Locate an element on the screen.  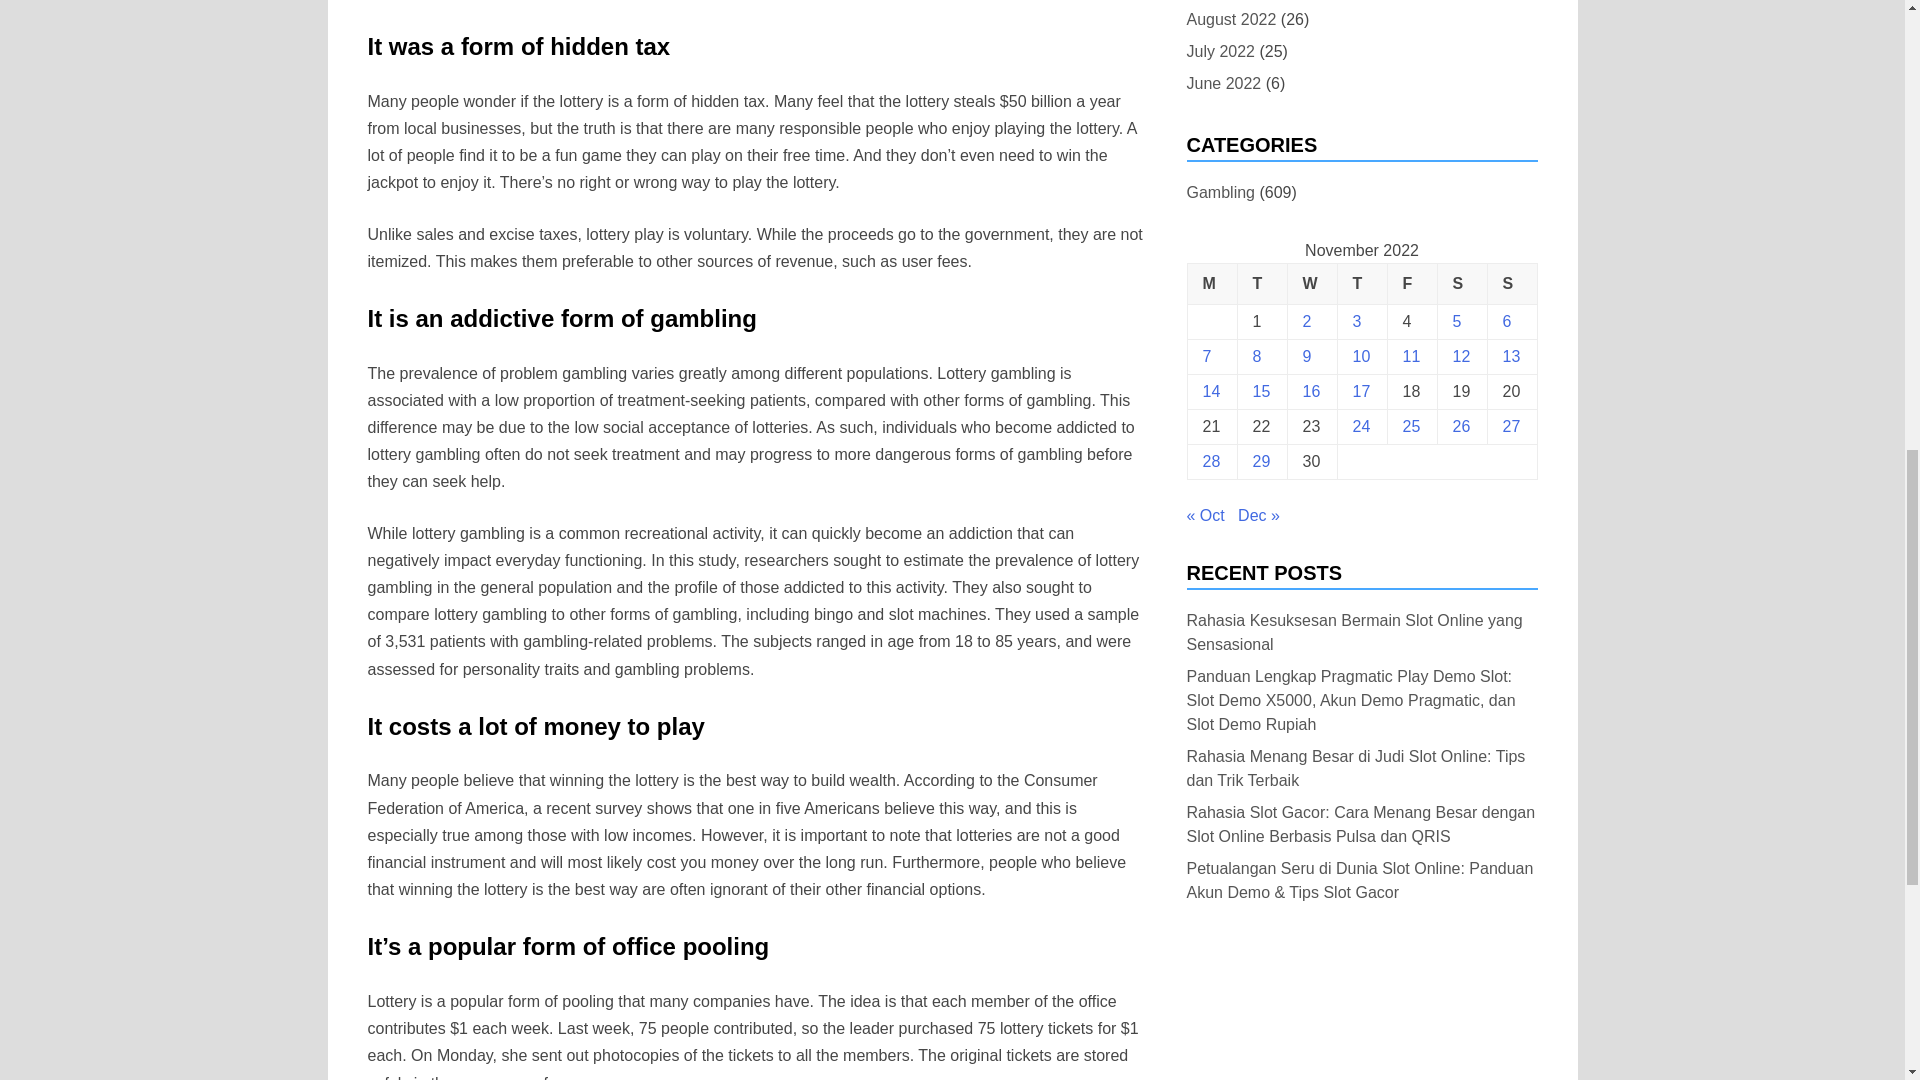
Thursday is located at coordinates (1361, 284).